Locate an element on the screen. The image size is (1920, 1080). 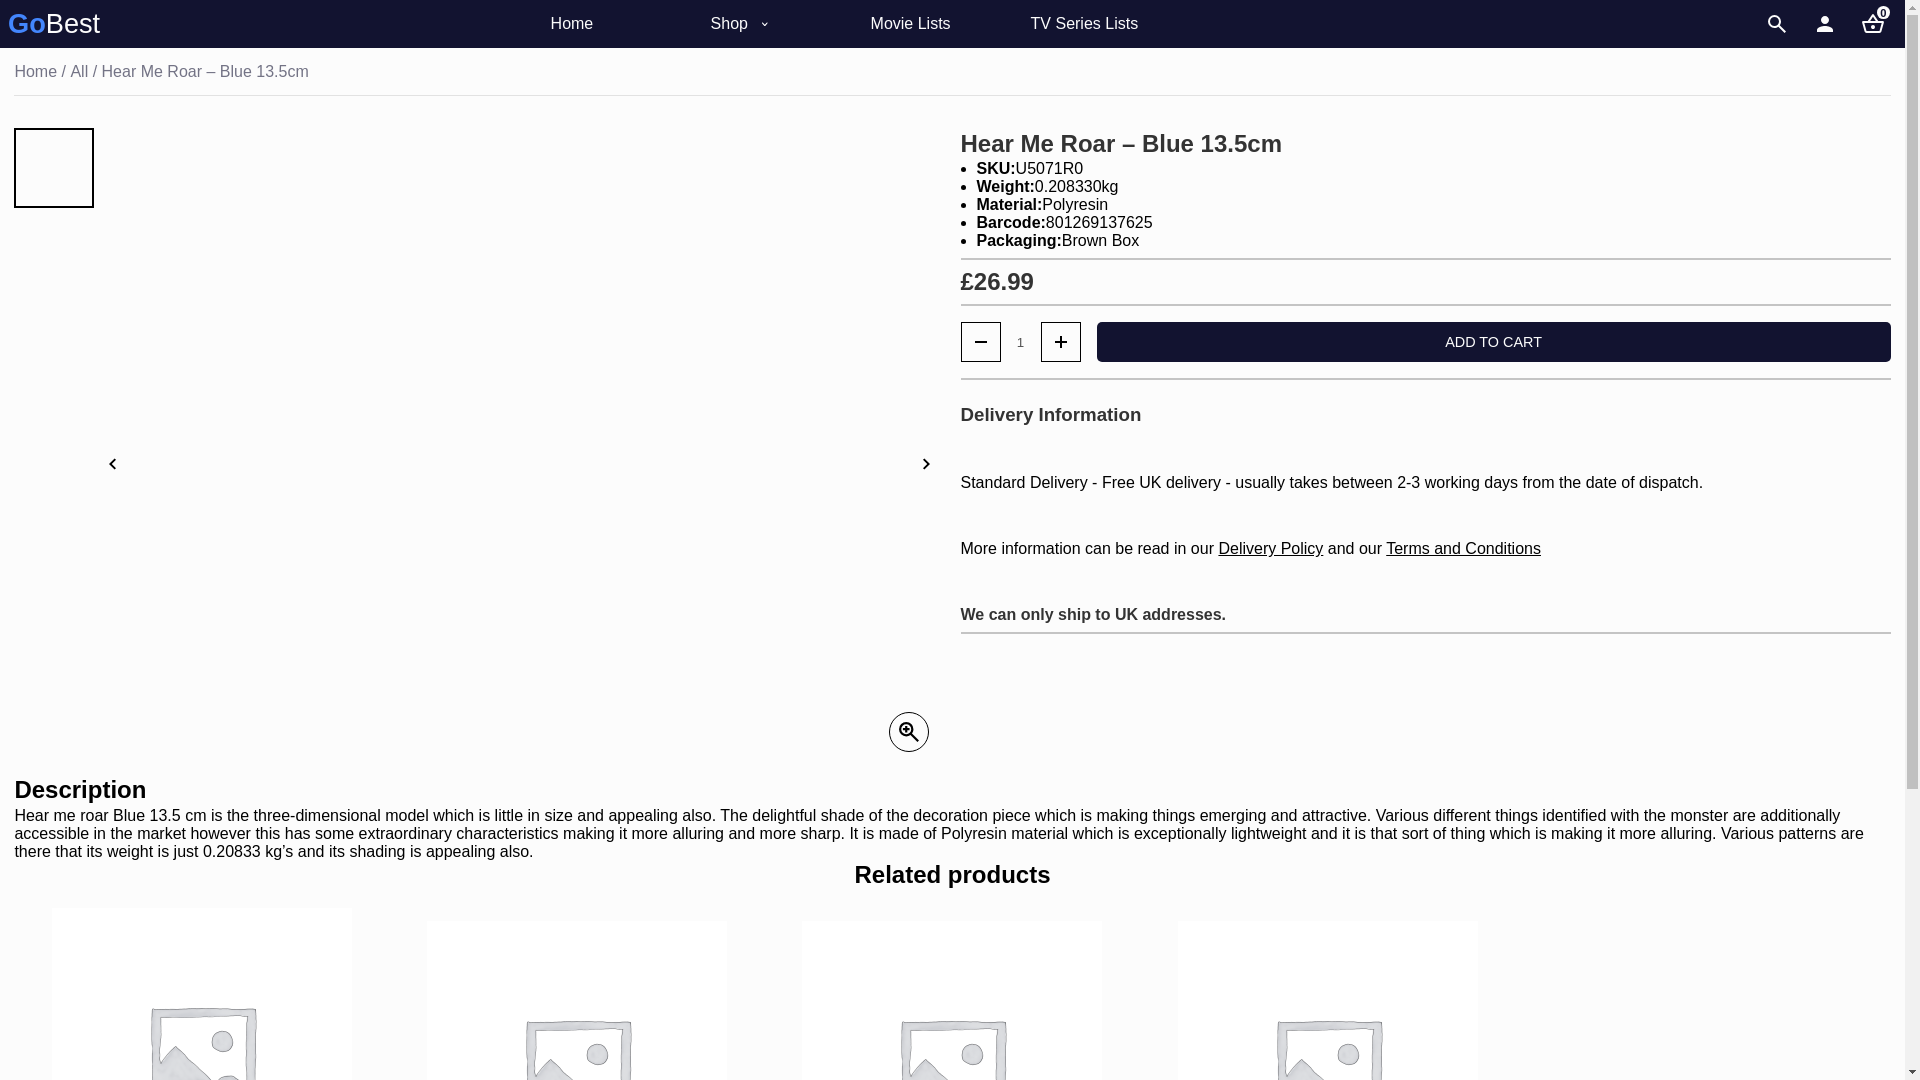
1 is located at coordinates (1020, 341).